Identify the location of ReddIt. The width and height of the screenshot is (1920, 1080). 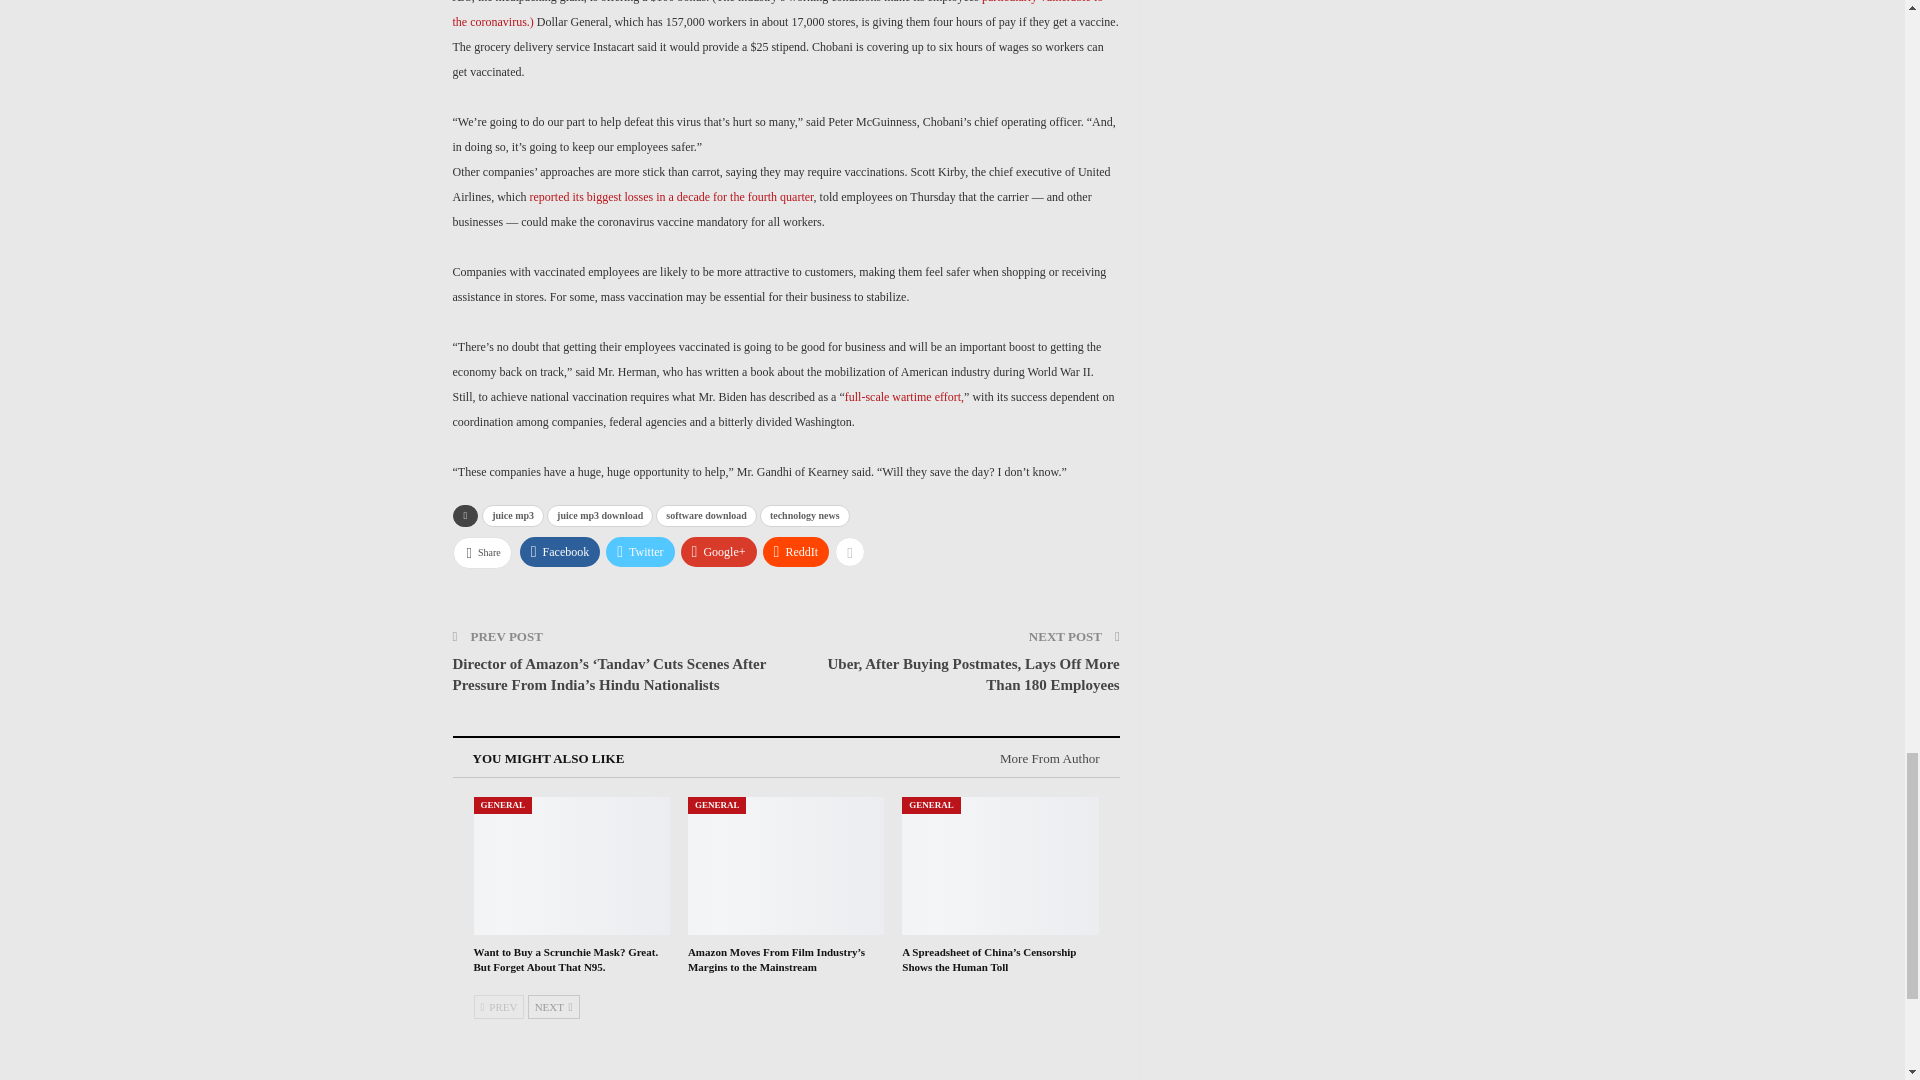
(796, 552).